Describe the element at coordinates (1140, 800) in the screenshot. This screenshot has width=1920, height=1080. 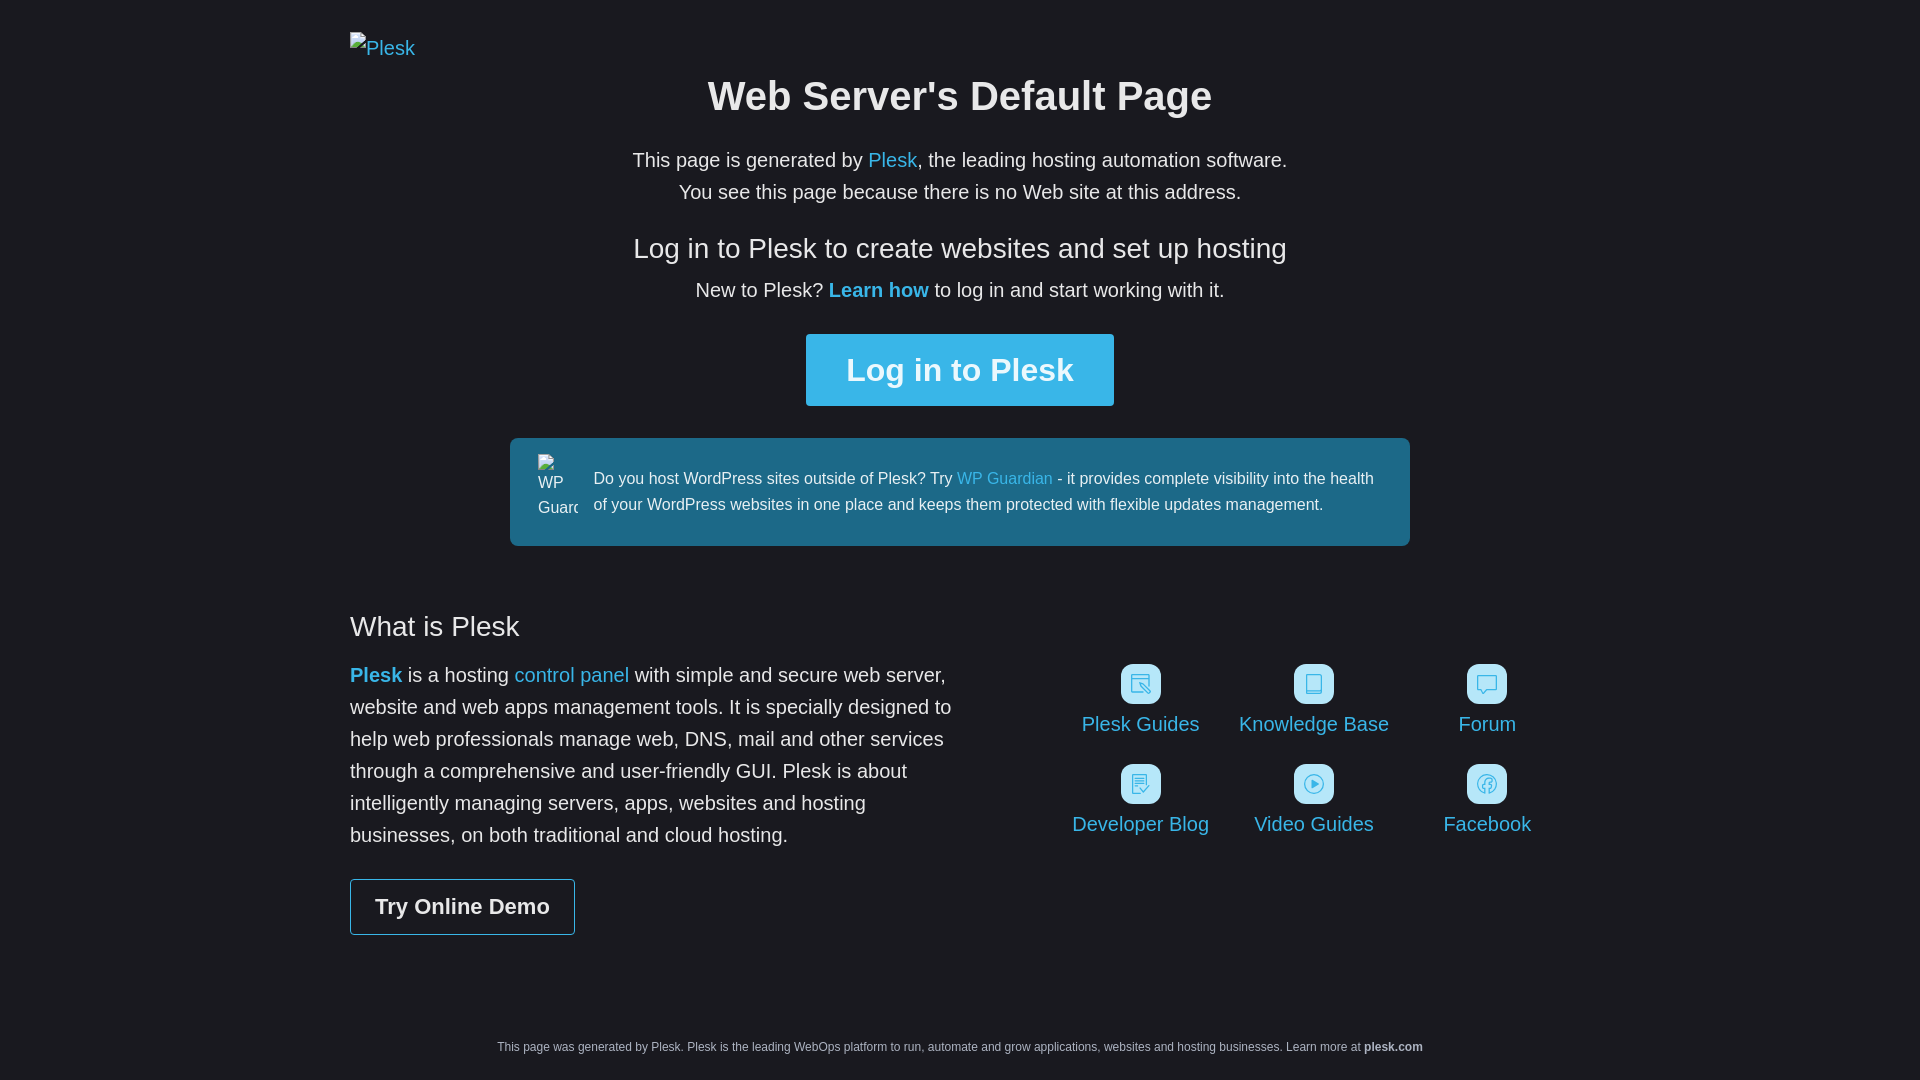
I see `Developer Blog` at that location.